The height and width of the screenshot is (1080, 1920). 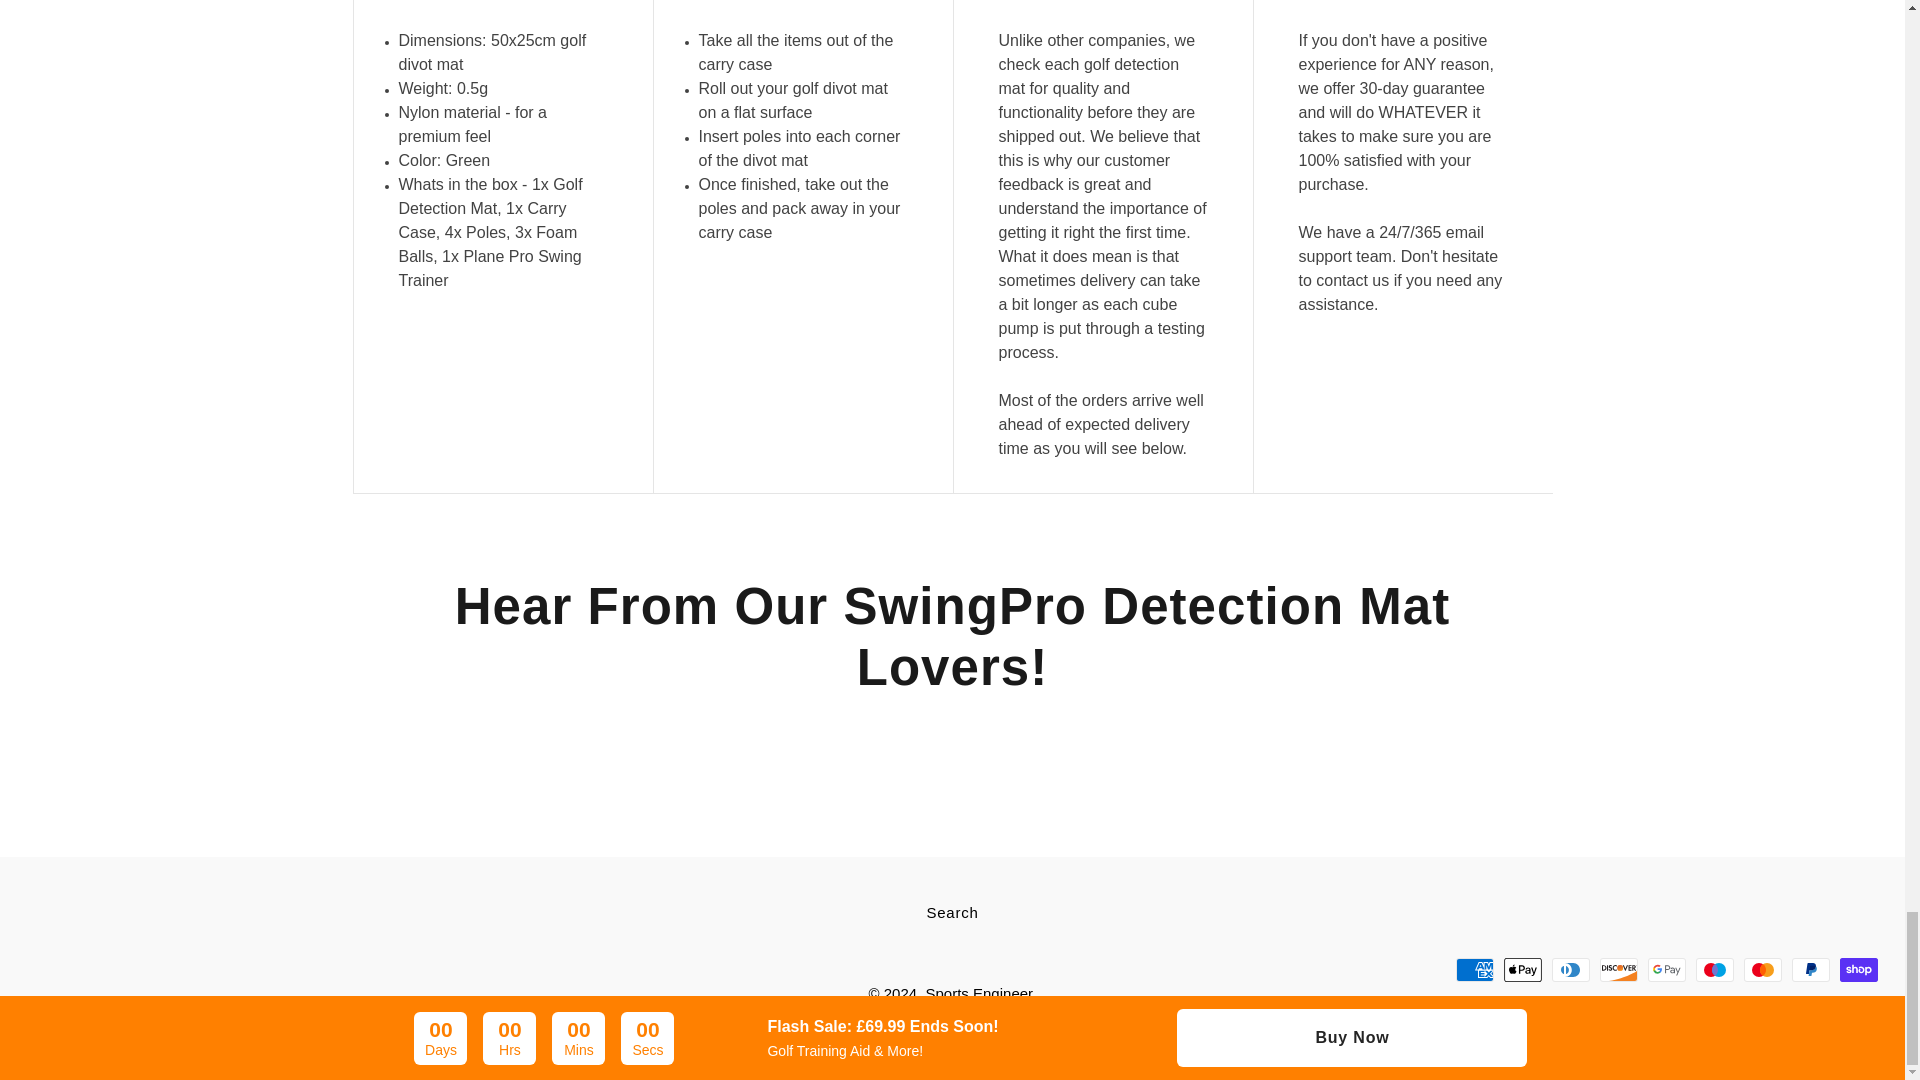 What do you see at coordinates (1695, 1010) in the screenshot?
I see `Visa` at bounding box center [1695, 1010].